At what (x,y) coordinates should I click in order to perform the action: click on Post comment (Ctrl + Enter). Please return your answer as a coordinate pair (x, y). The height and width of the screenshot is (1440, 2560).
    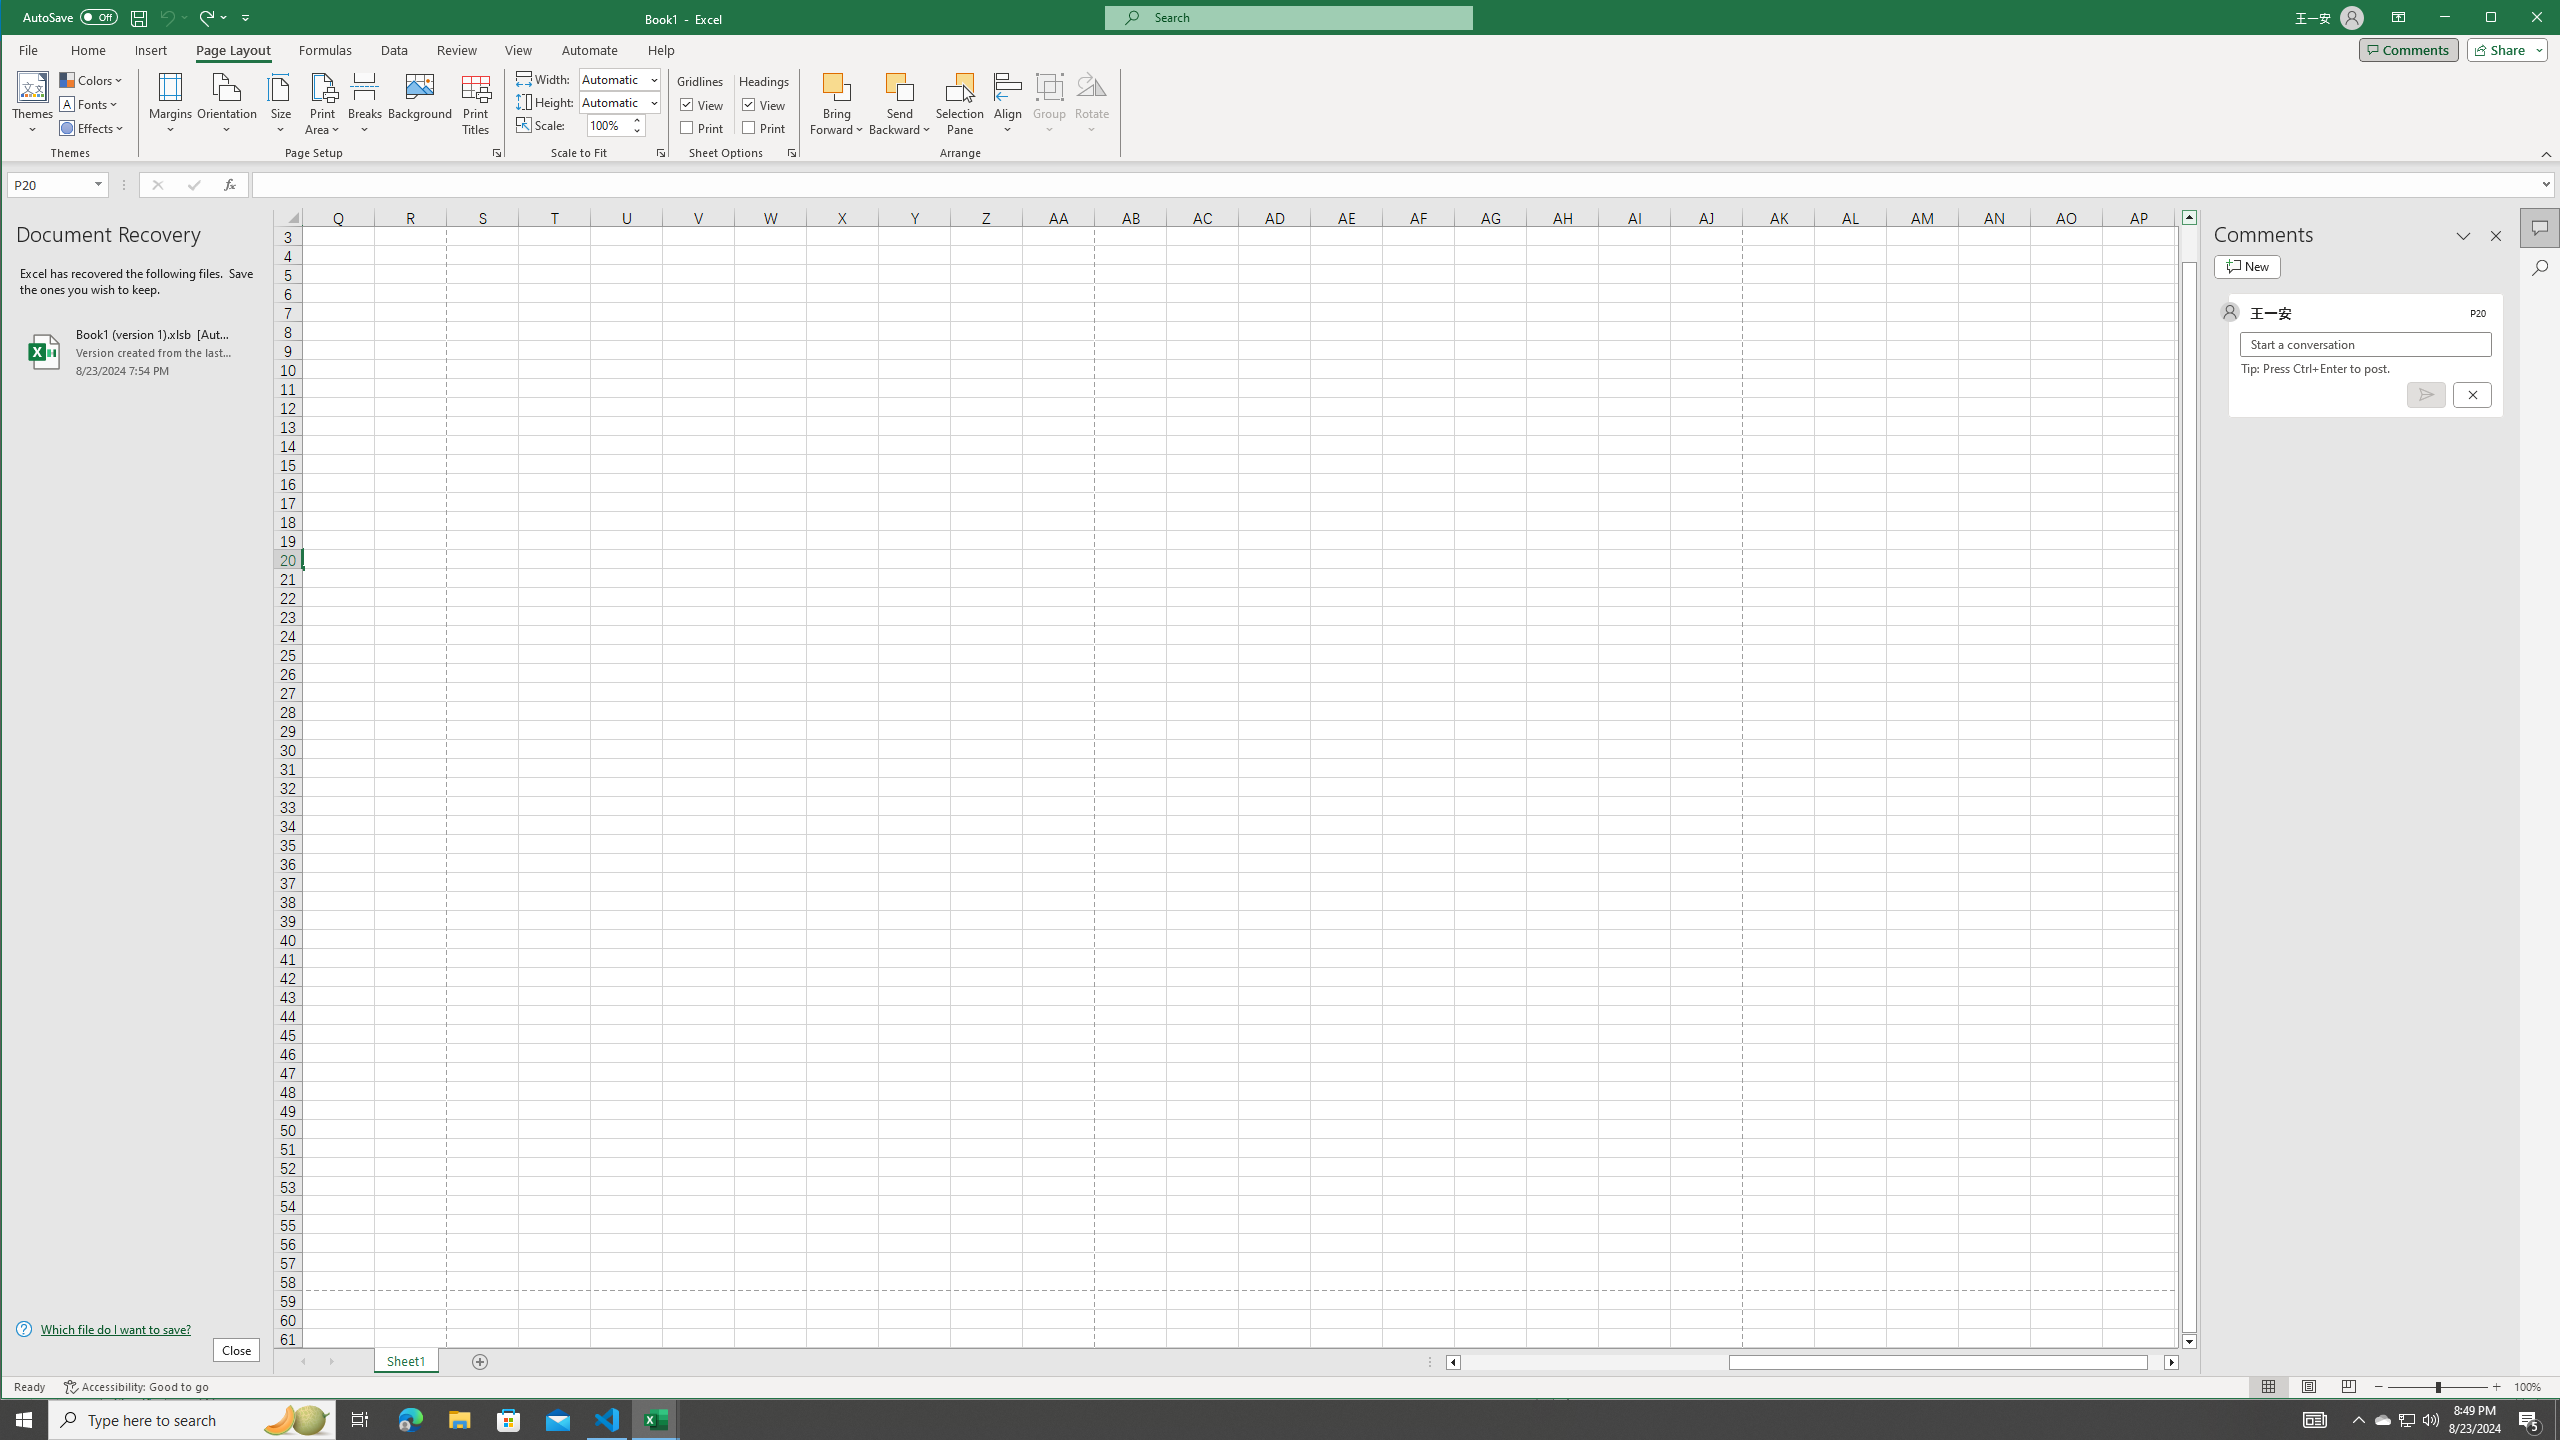
    Looking at the image, I should click on (2425, 394).